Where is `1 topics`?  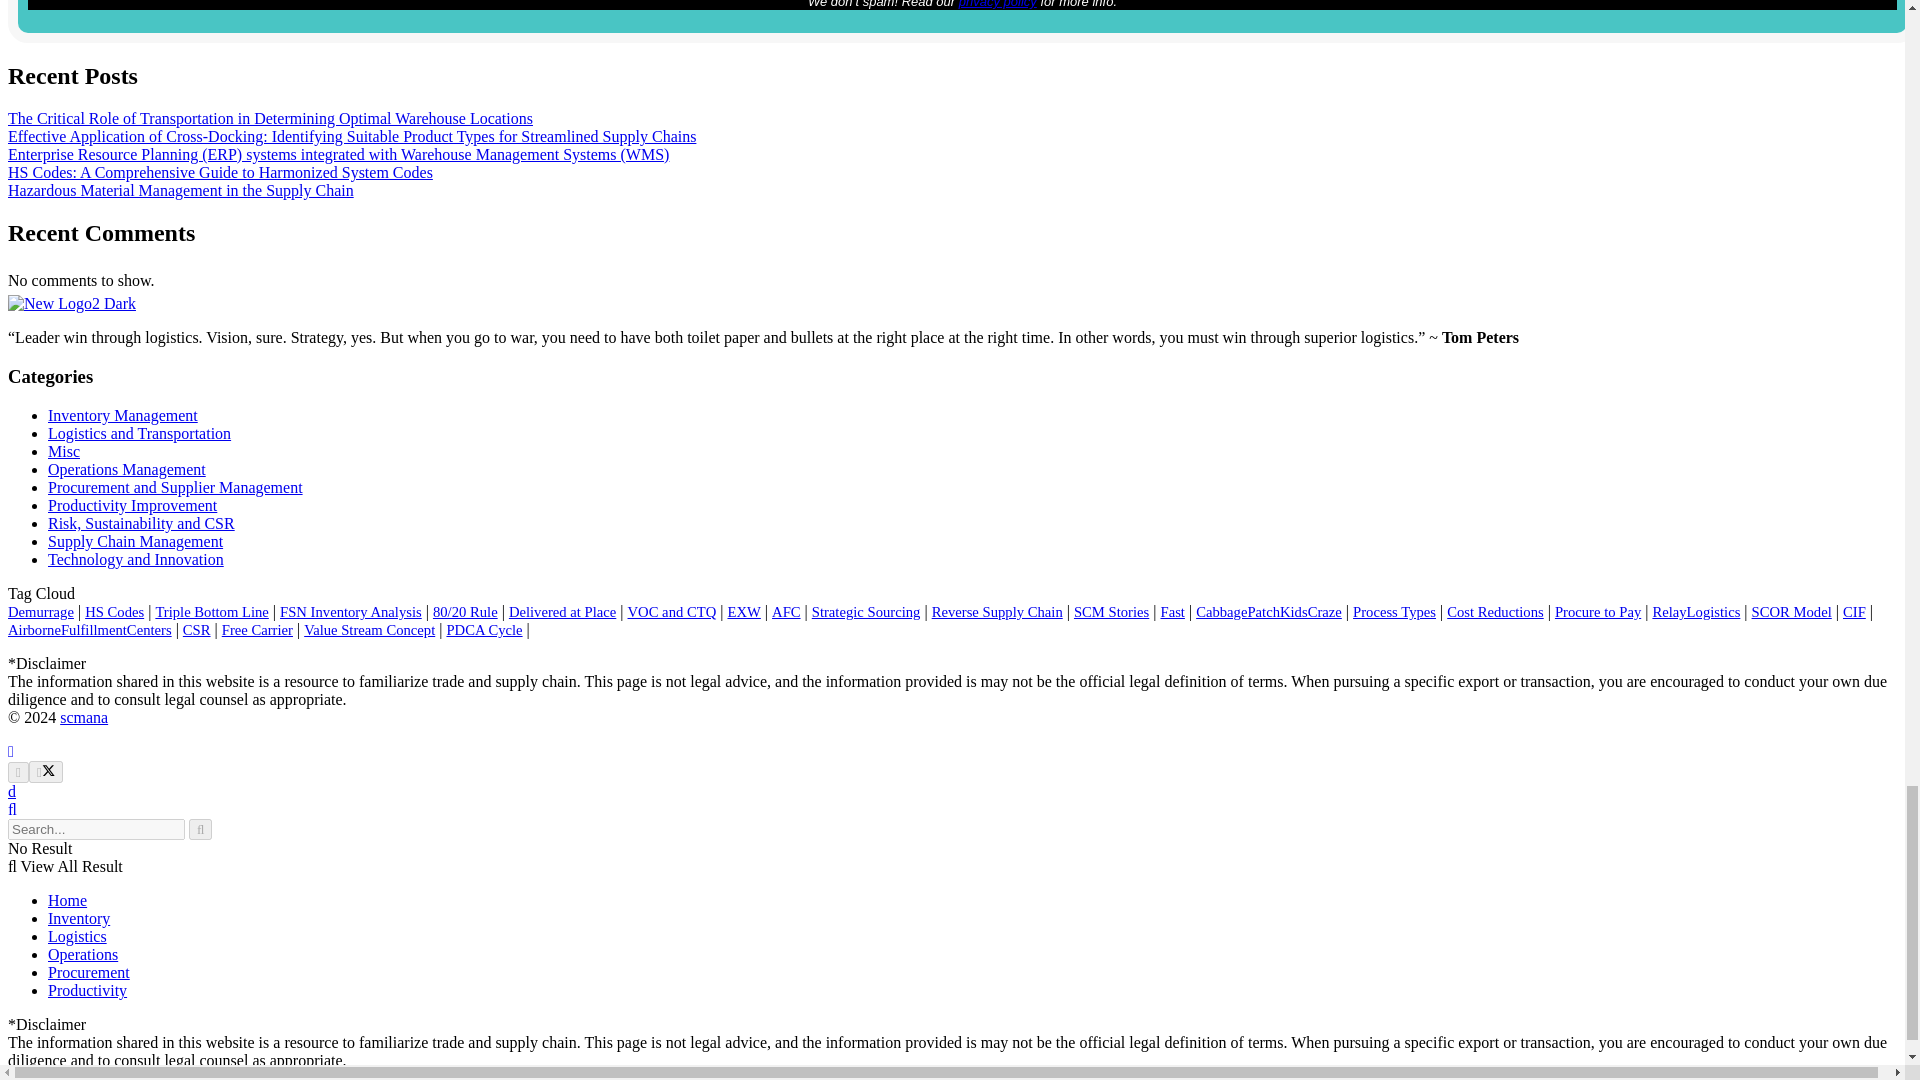 1 topics is located at coordinates (866, 611).